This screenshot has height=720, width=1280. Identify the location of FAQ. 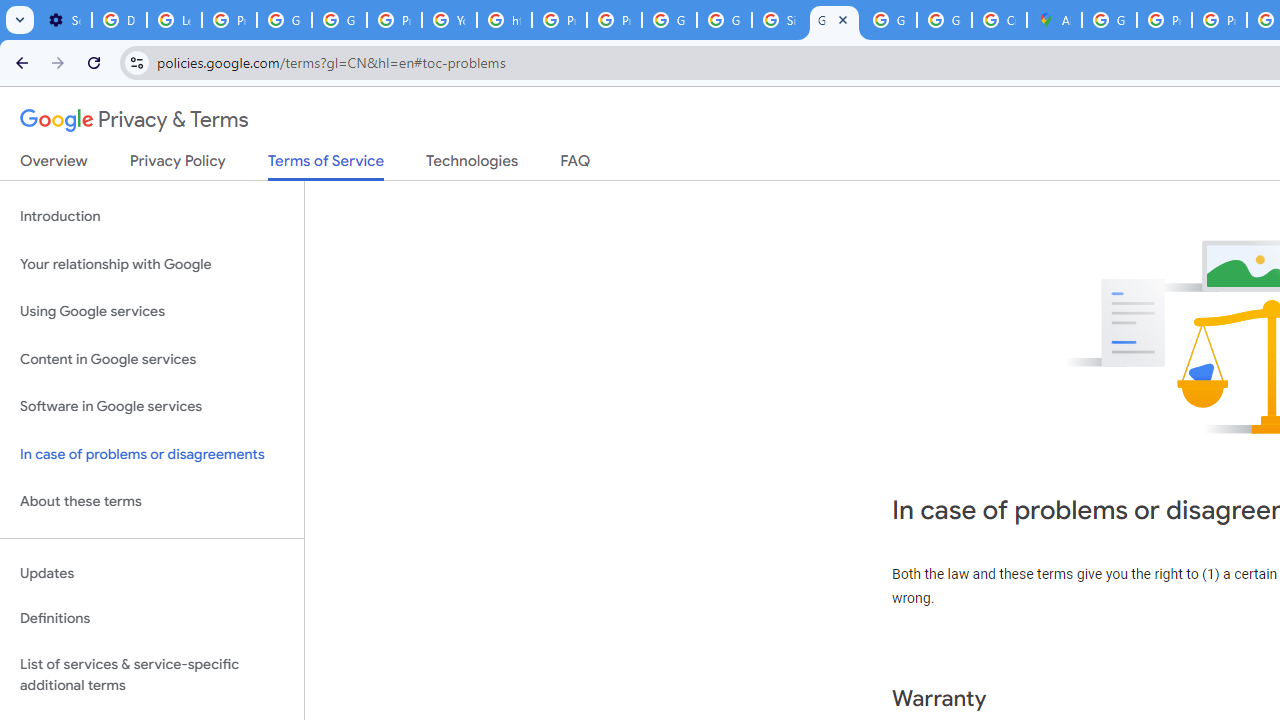
(576, 165).